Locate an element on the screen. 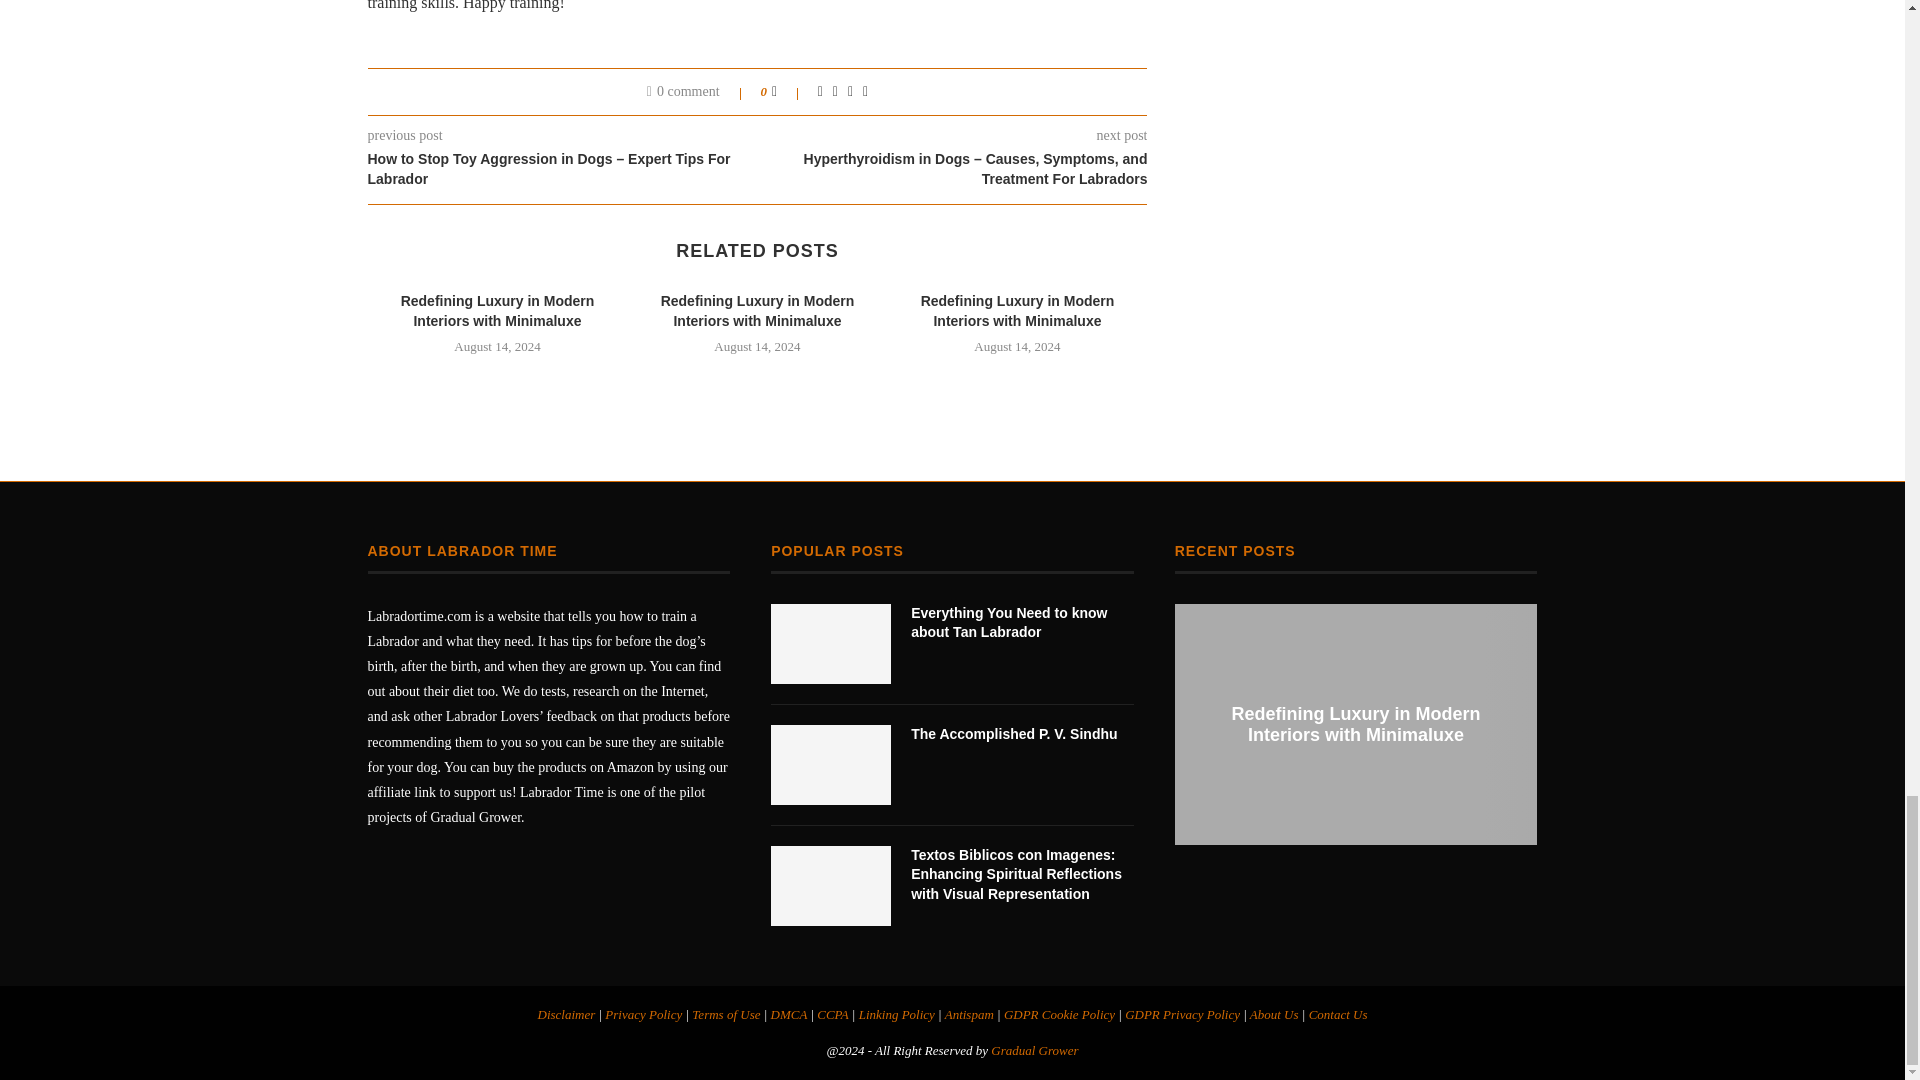 This screenshot has height=1080, width=1920. The Accomplished P. V. Sindhu is located at coordinates (1022, 734).